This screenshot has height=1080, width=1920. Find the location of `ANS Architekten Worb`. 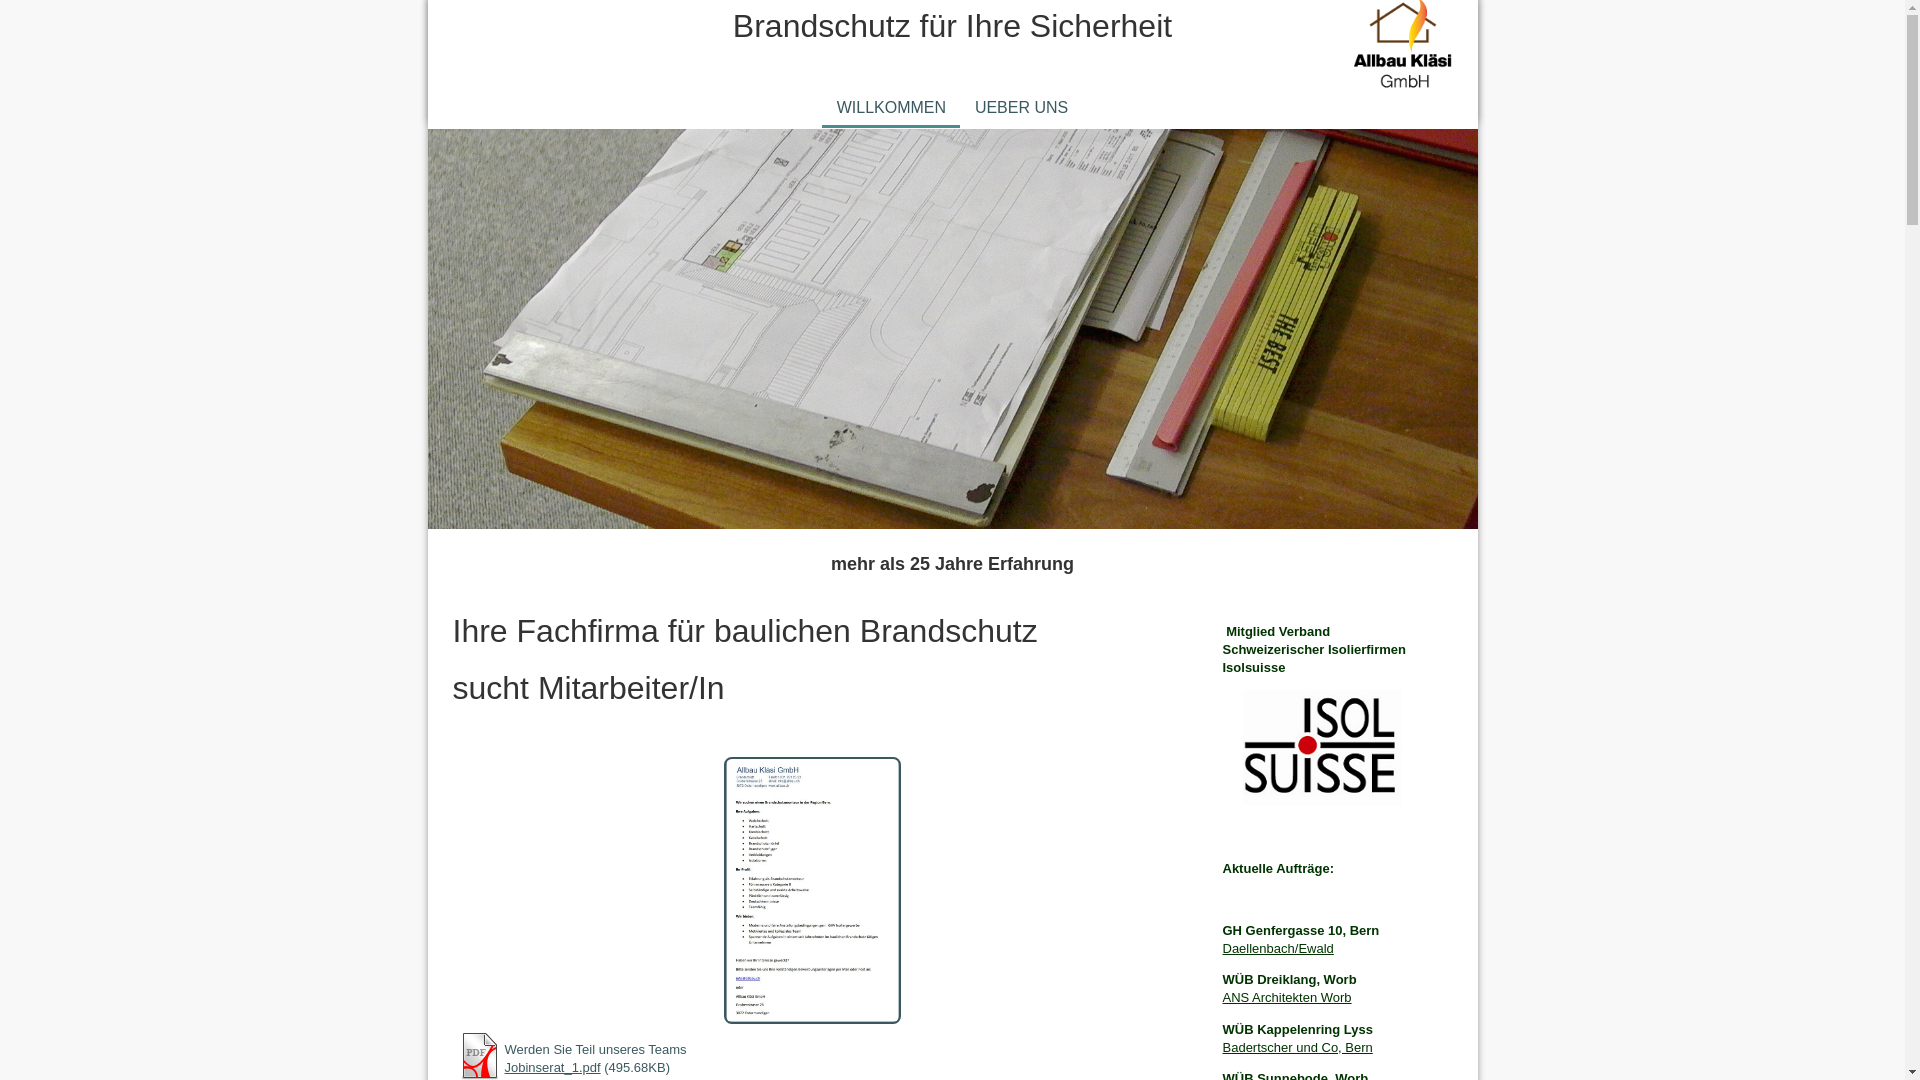

ANS Architekten Worb is located at coordinates (1286, 998).